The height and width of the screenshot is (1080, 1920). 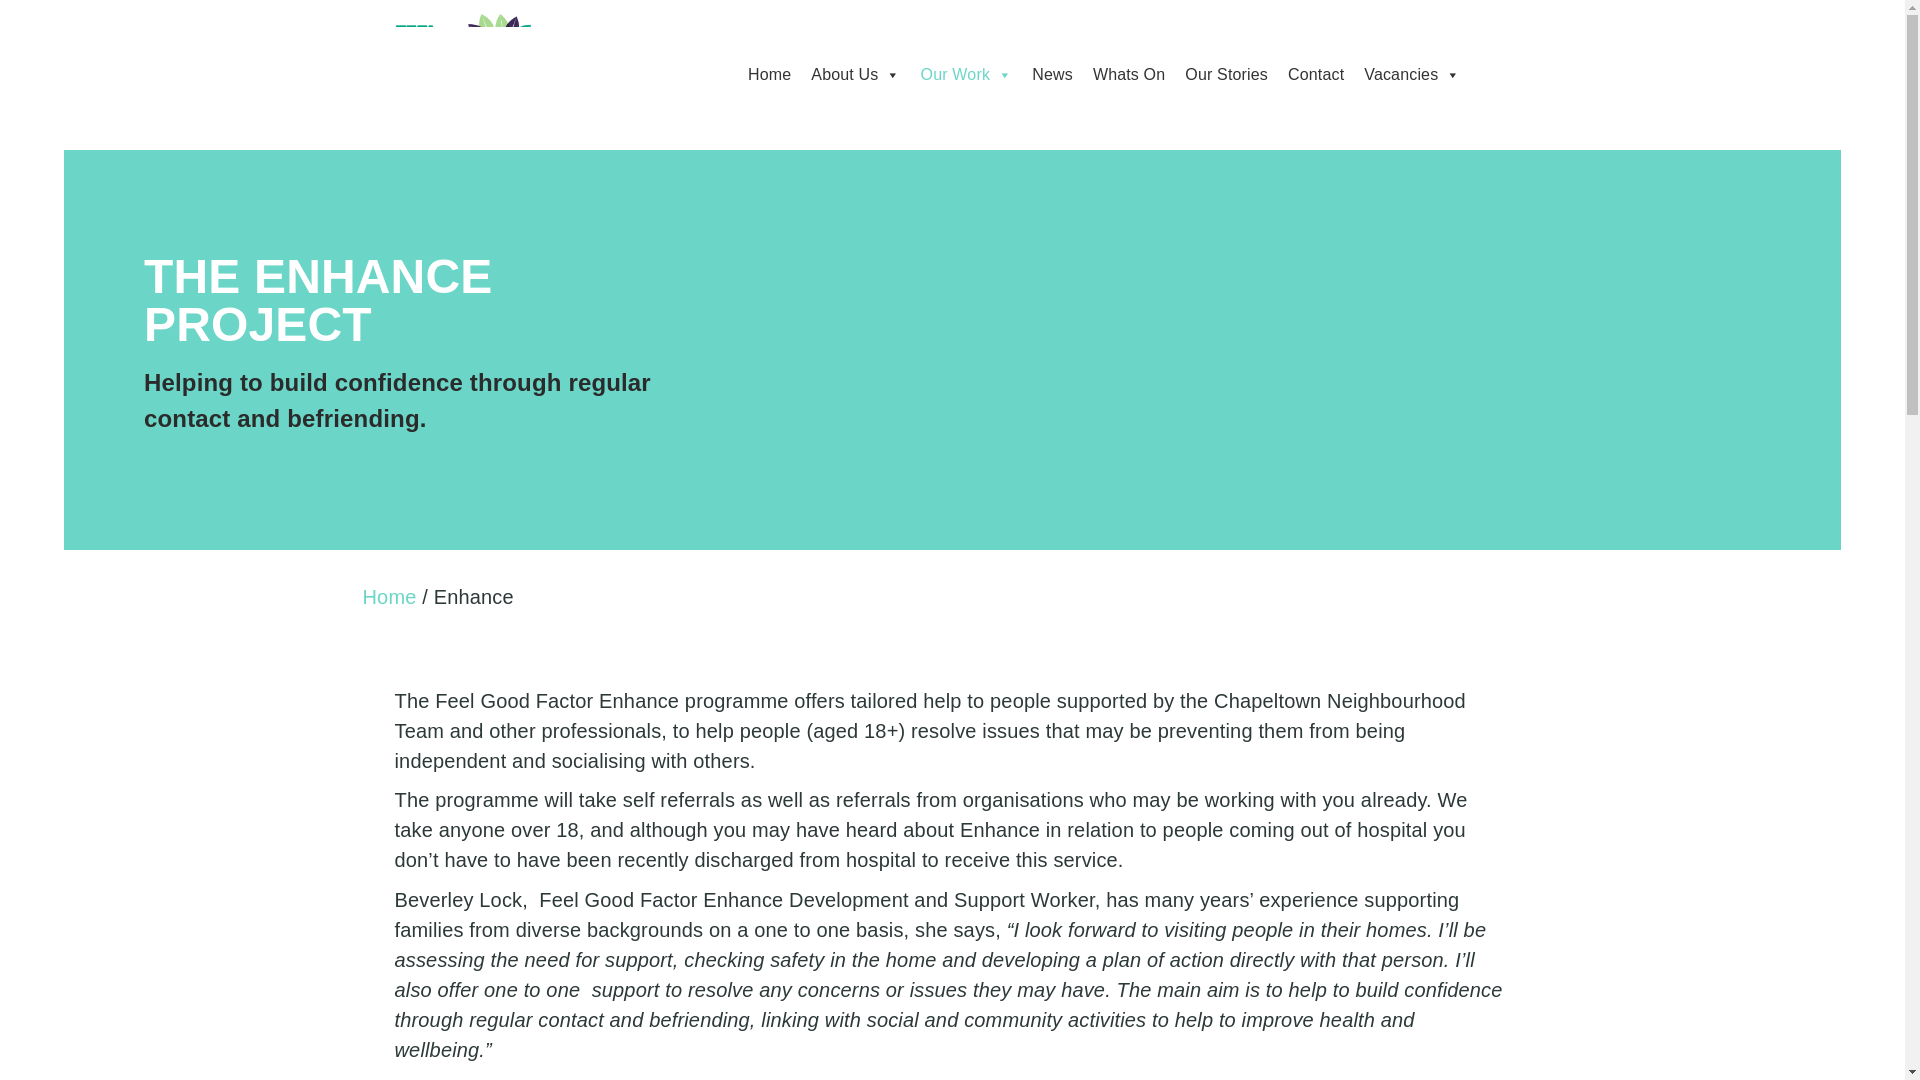 What do you see at coordinates (1226, 75) in the screenshot?
I see `Our Stories` at bounding box center [1226, 75].